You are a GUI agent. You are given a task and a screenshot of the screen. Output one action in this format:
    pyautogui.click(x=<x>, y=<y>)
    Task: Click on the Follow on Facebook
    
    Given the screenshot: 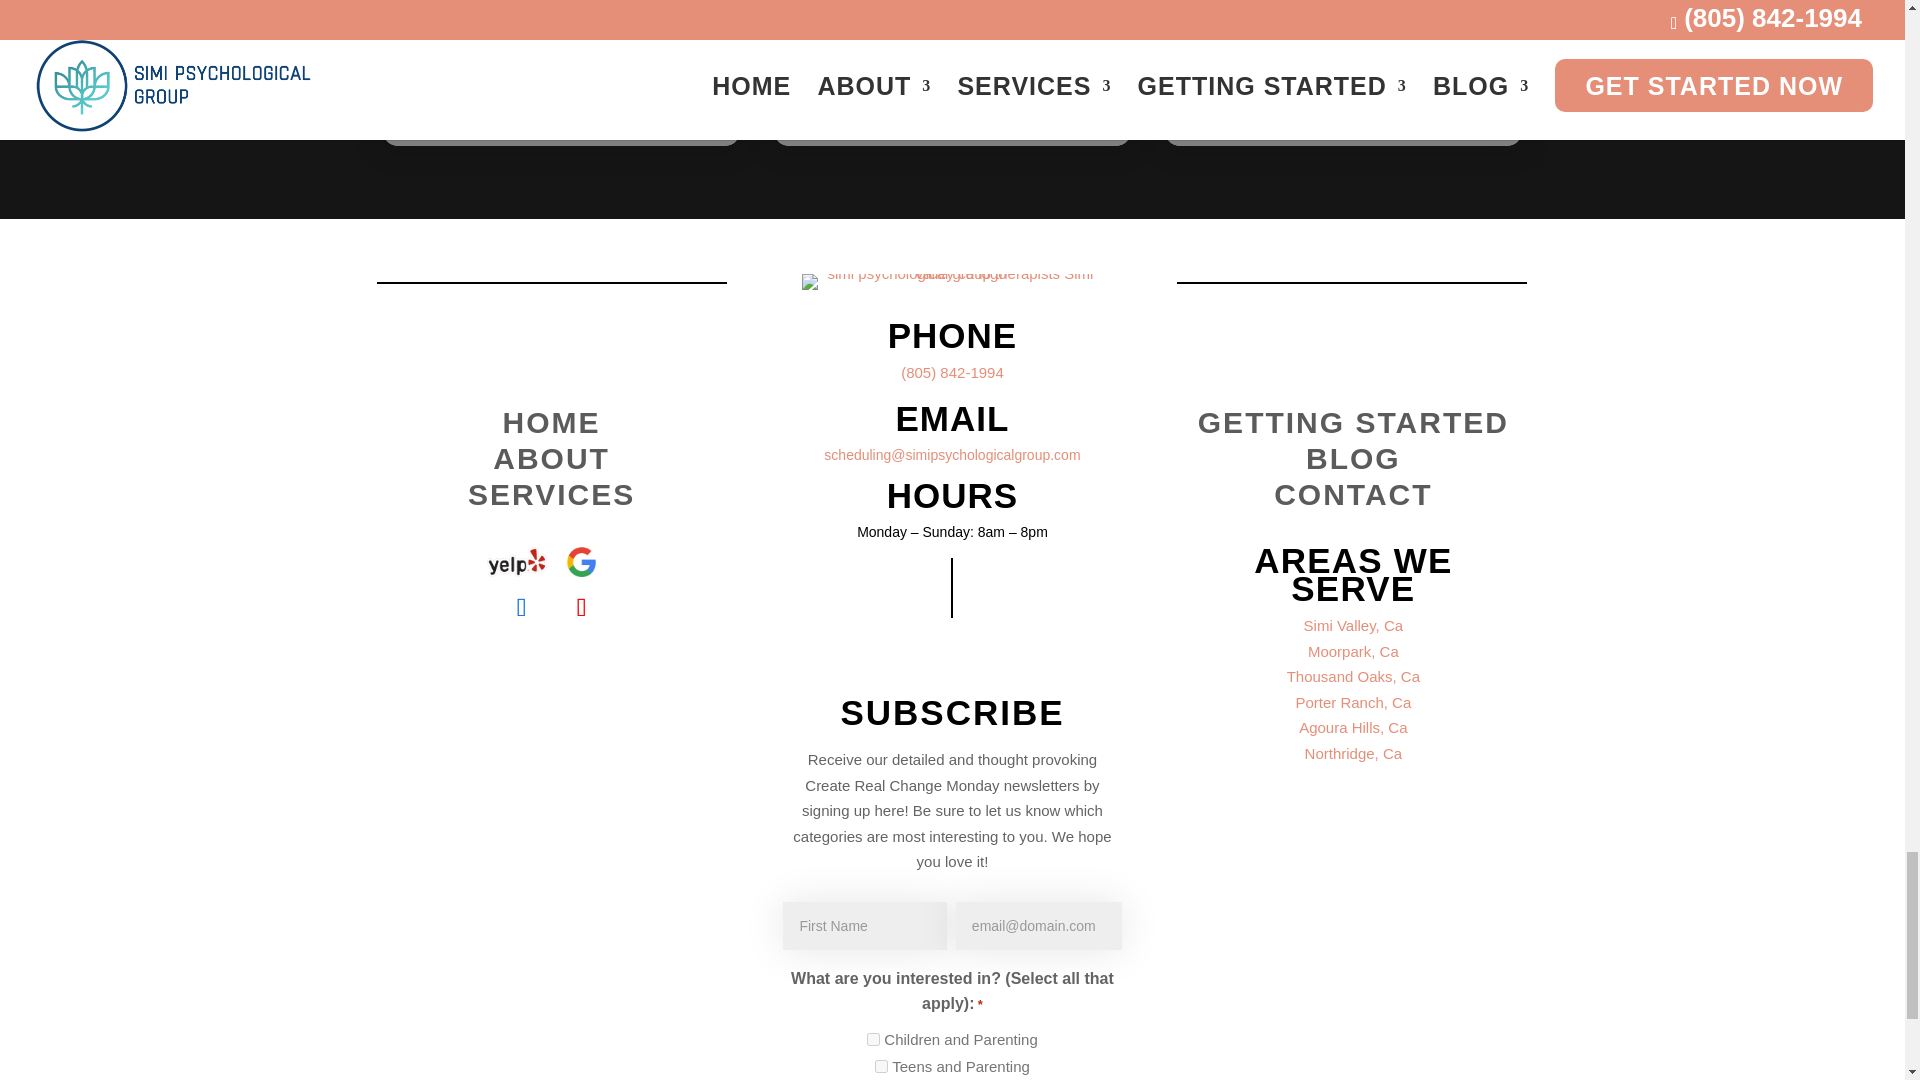 What is the action you would take?
    pyautogui.click(x=521, y=608)
    